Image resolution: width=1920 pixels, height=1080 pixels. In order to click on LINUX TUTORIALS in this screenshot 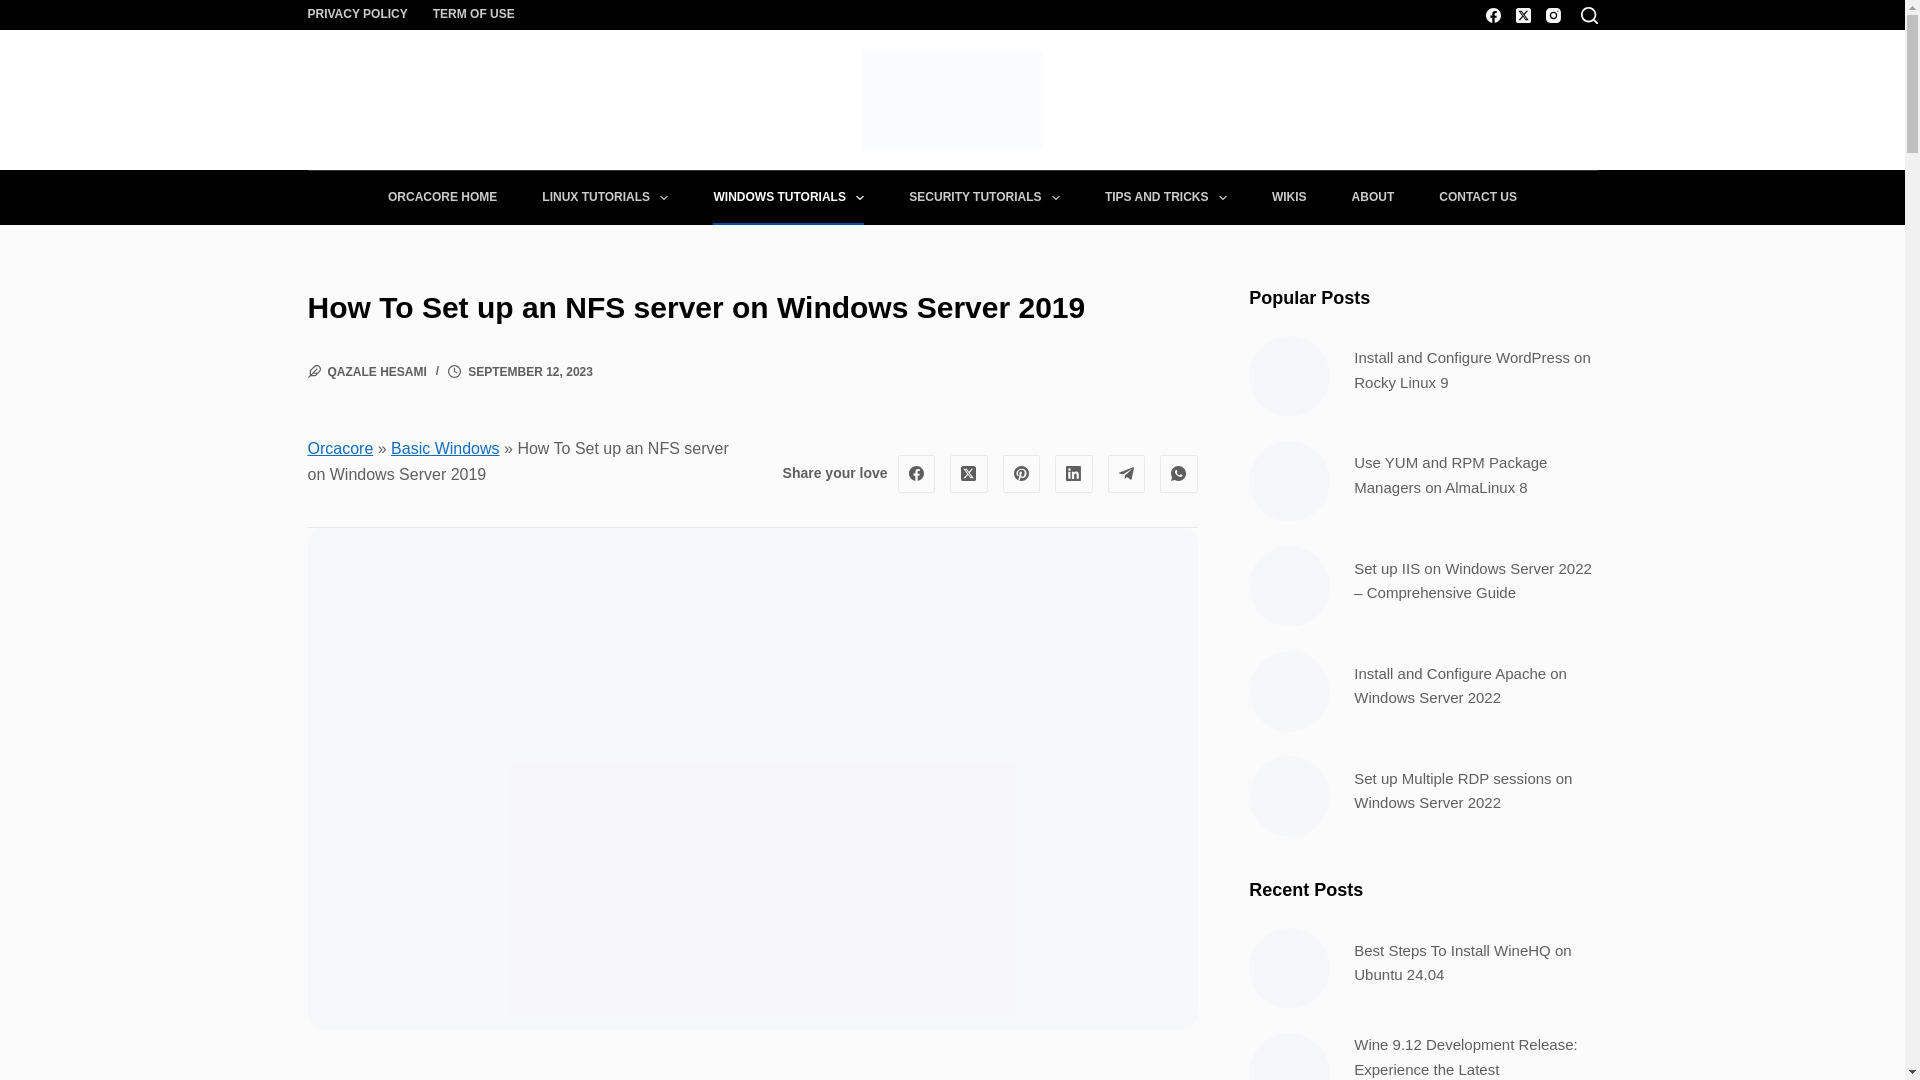, I will do `click(606, 197)`.